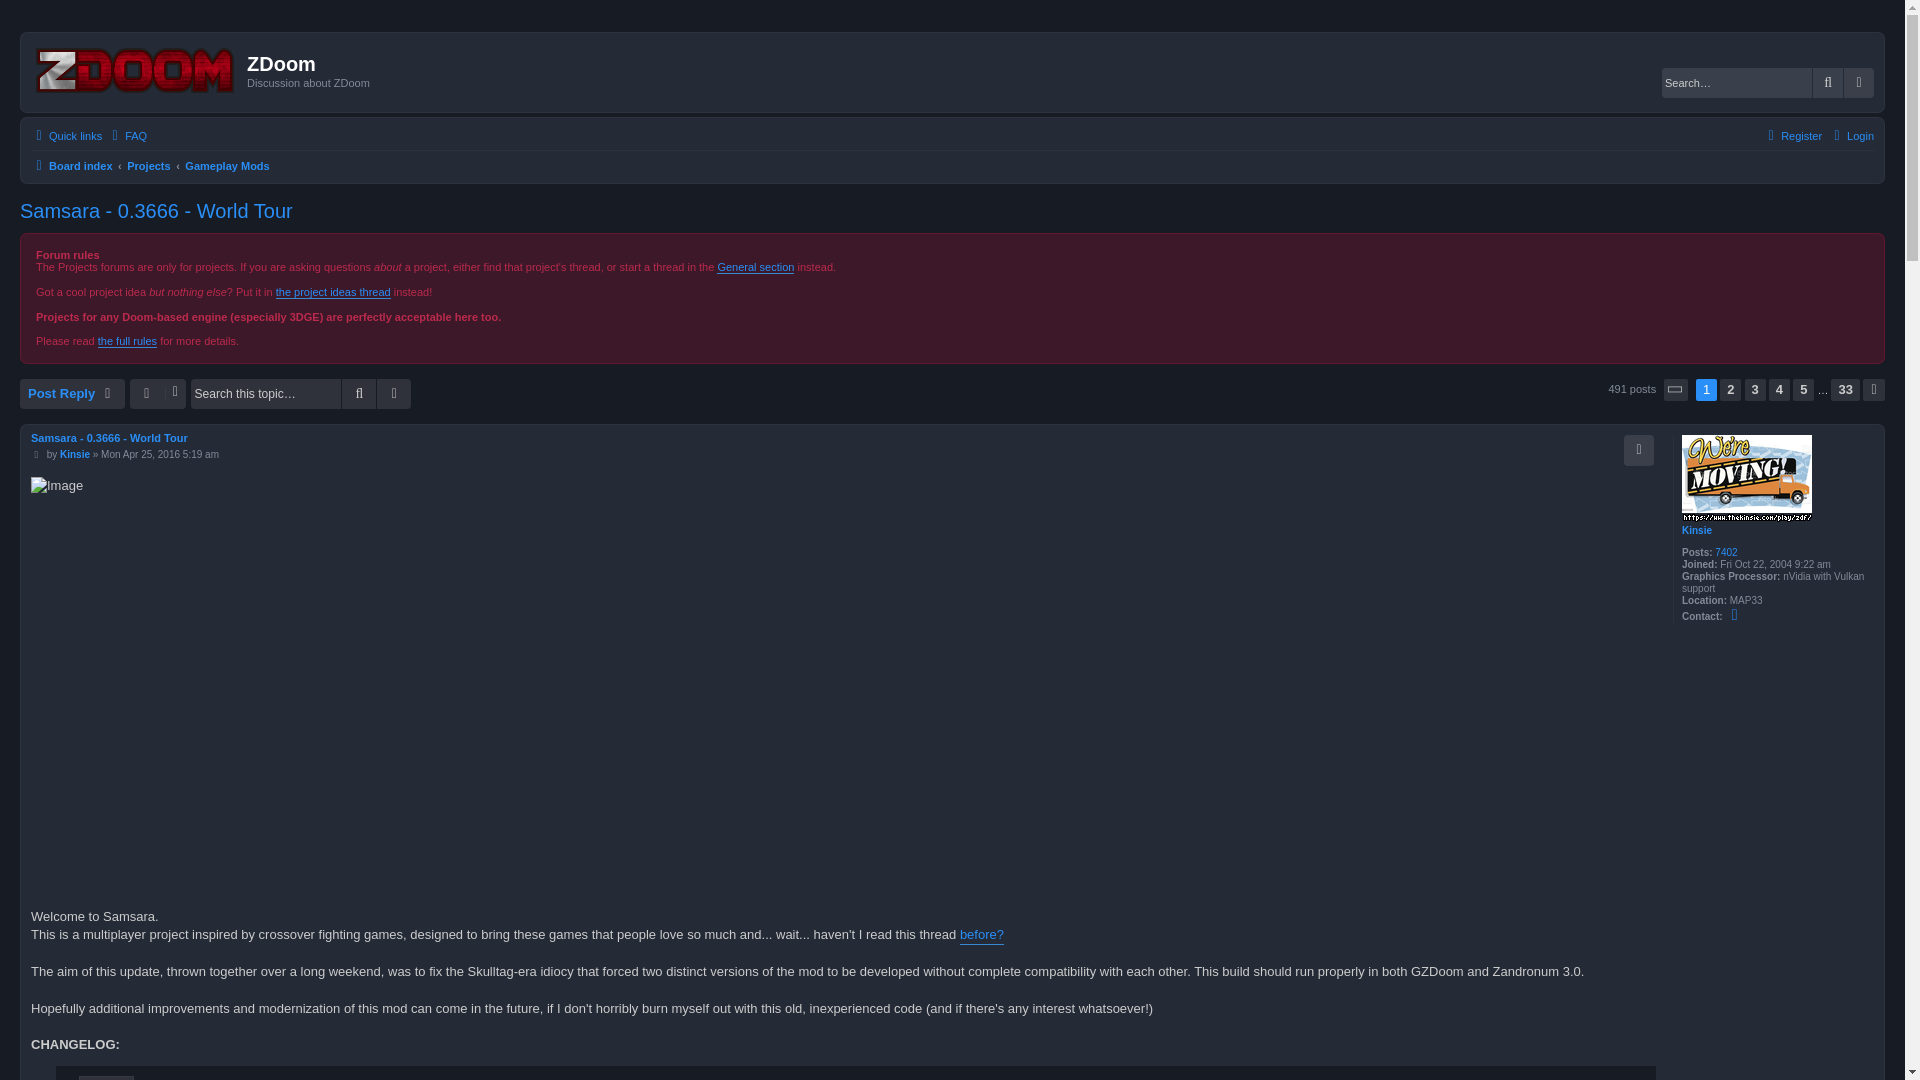 Image resolution: width=1920 pixels, height=1080 pixels. What do you see at coordinates (1858, 83) in the screenshot?
I see `Advanced search` at bounding box center [1858, 83].